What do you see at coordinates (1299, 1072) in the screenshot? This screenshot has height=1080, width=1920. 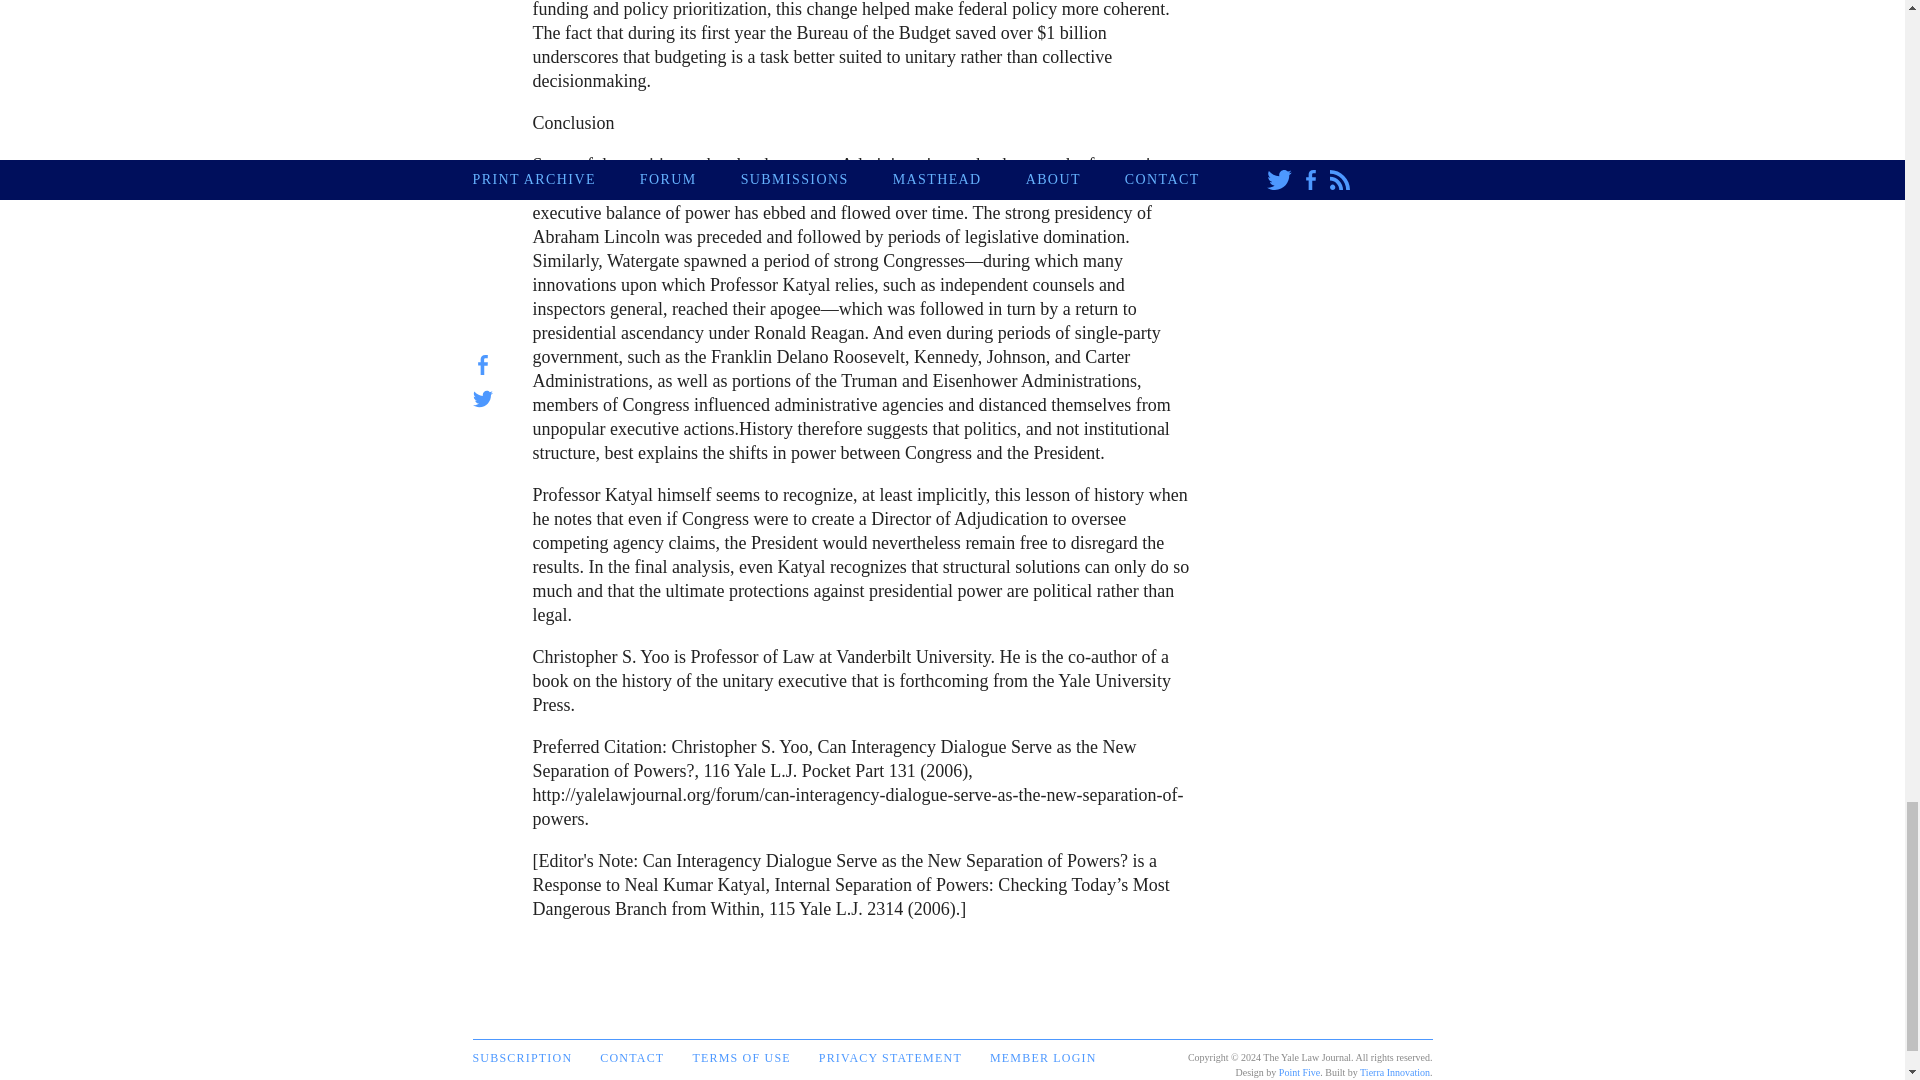 I see `Point Five` at bounding box center [1299, 1072].